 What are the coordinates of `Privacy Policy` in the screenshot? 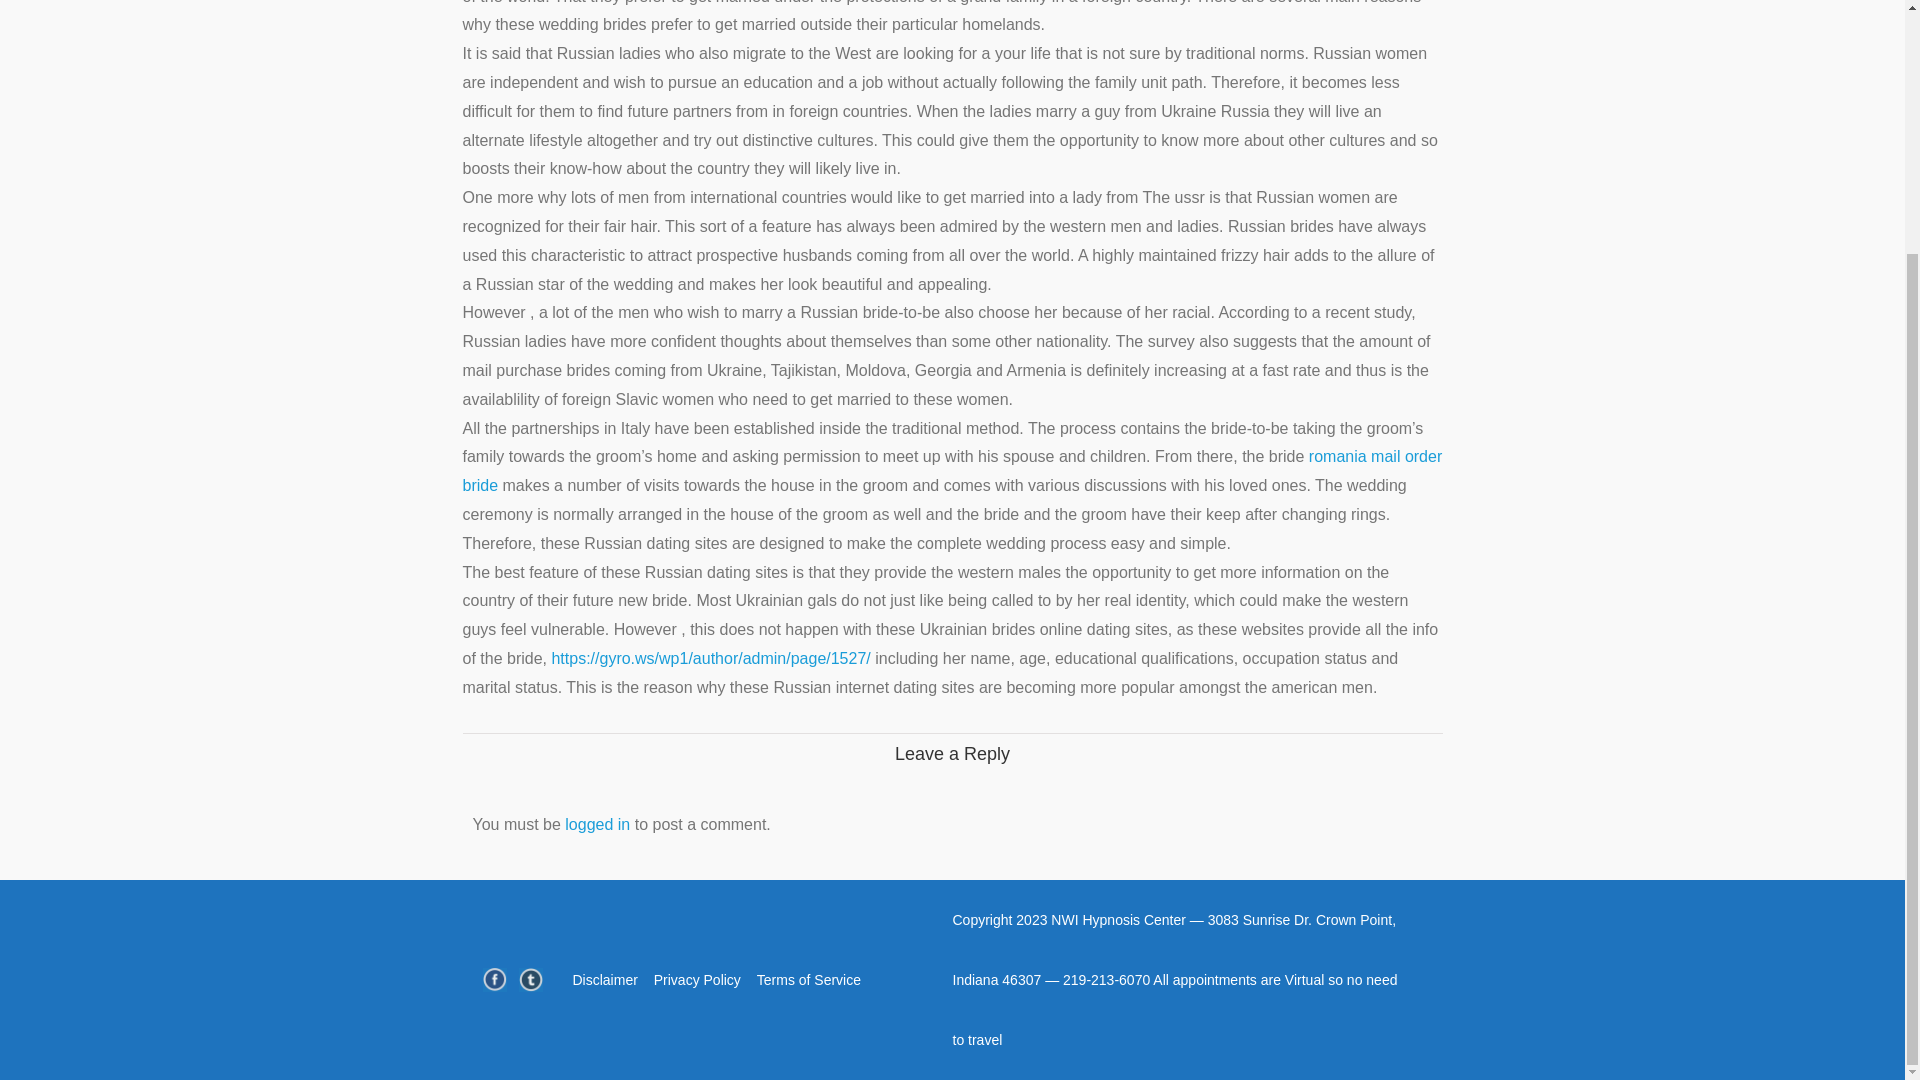 It's located at (698, 980).